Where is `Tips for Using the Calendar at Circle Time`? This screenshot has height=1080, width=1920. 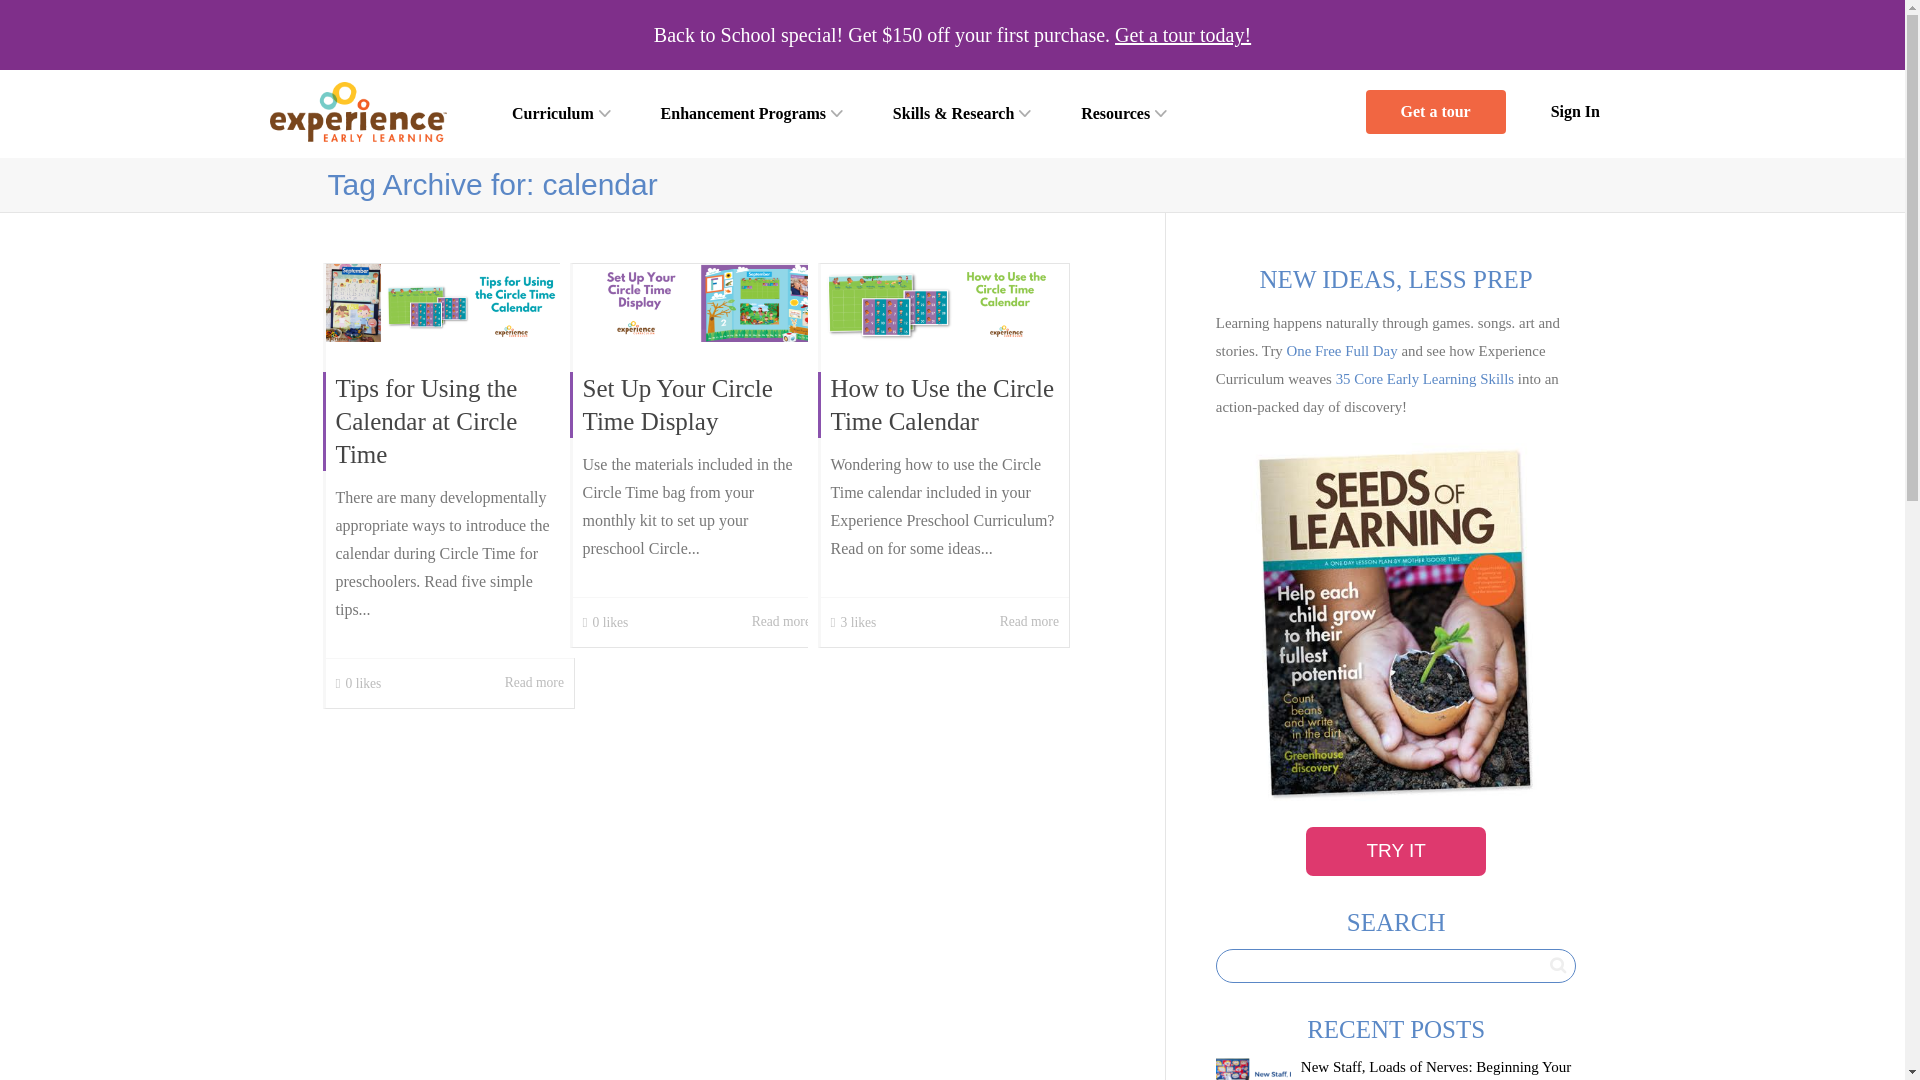
Tips for Using the Calendar at Circle Time is located at coordinates (427, 420).